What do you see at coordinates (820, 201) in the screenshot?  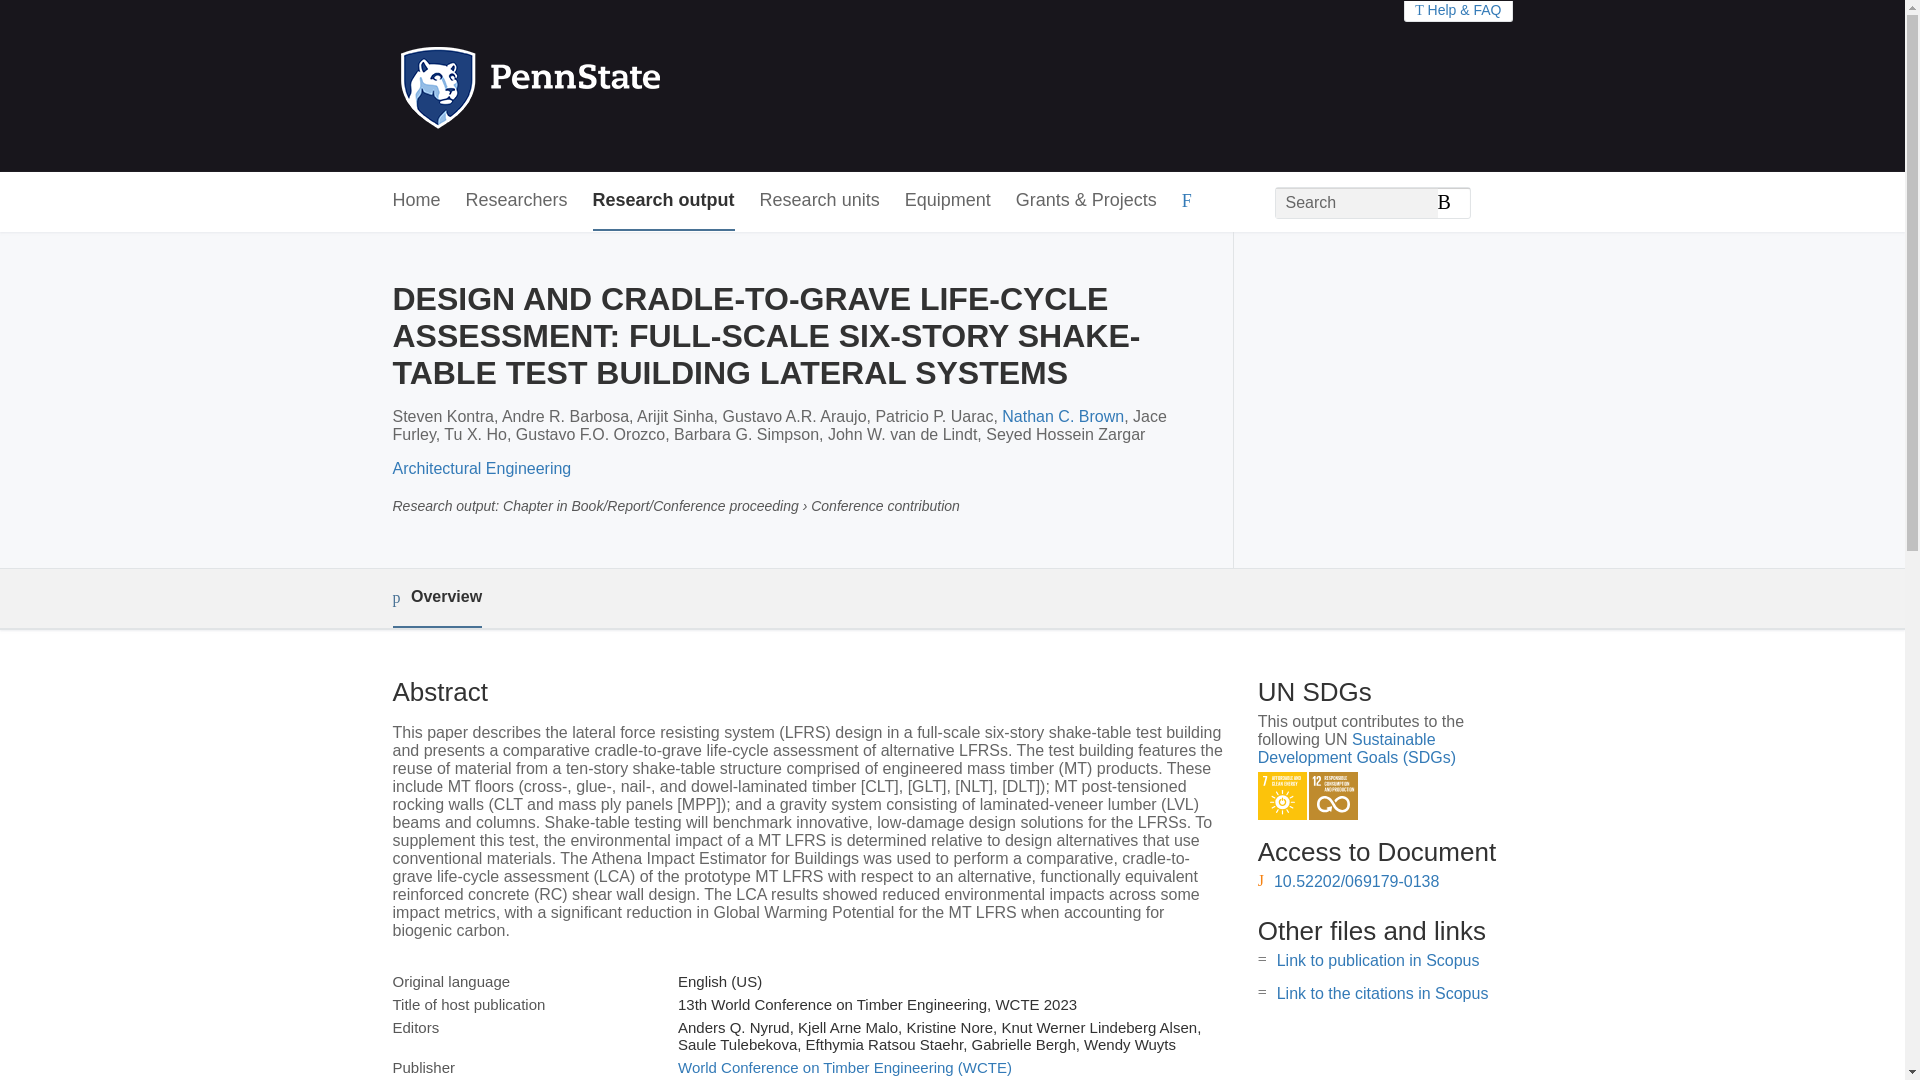 I see `Research units` at bounding box center [820, 201].